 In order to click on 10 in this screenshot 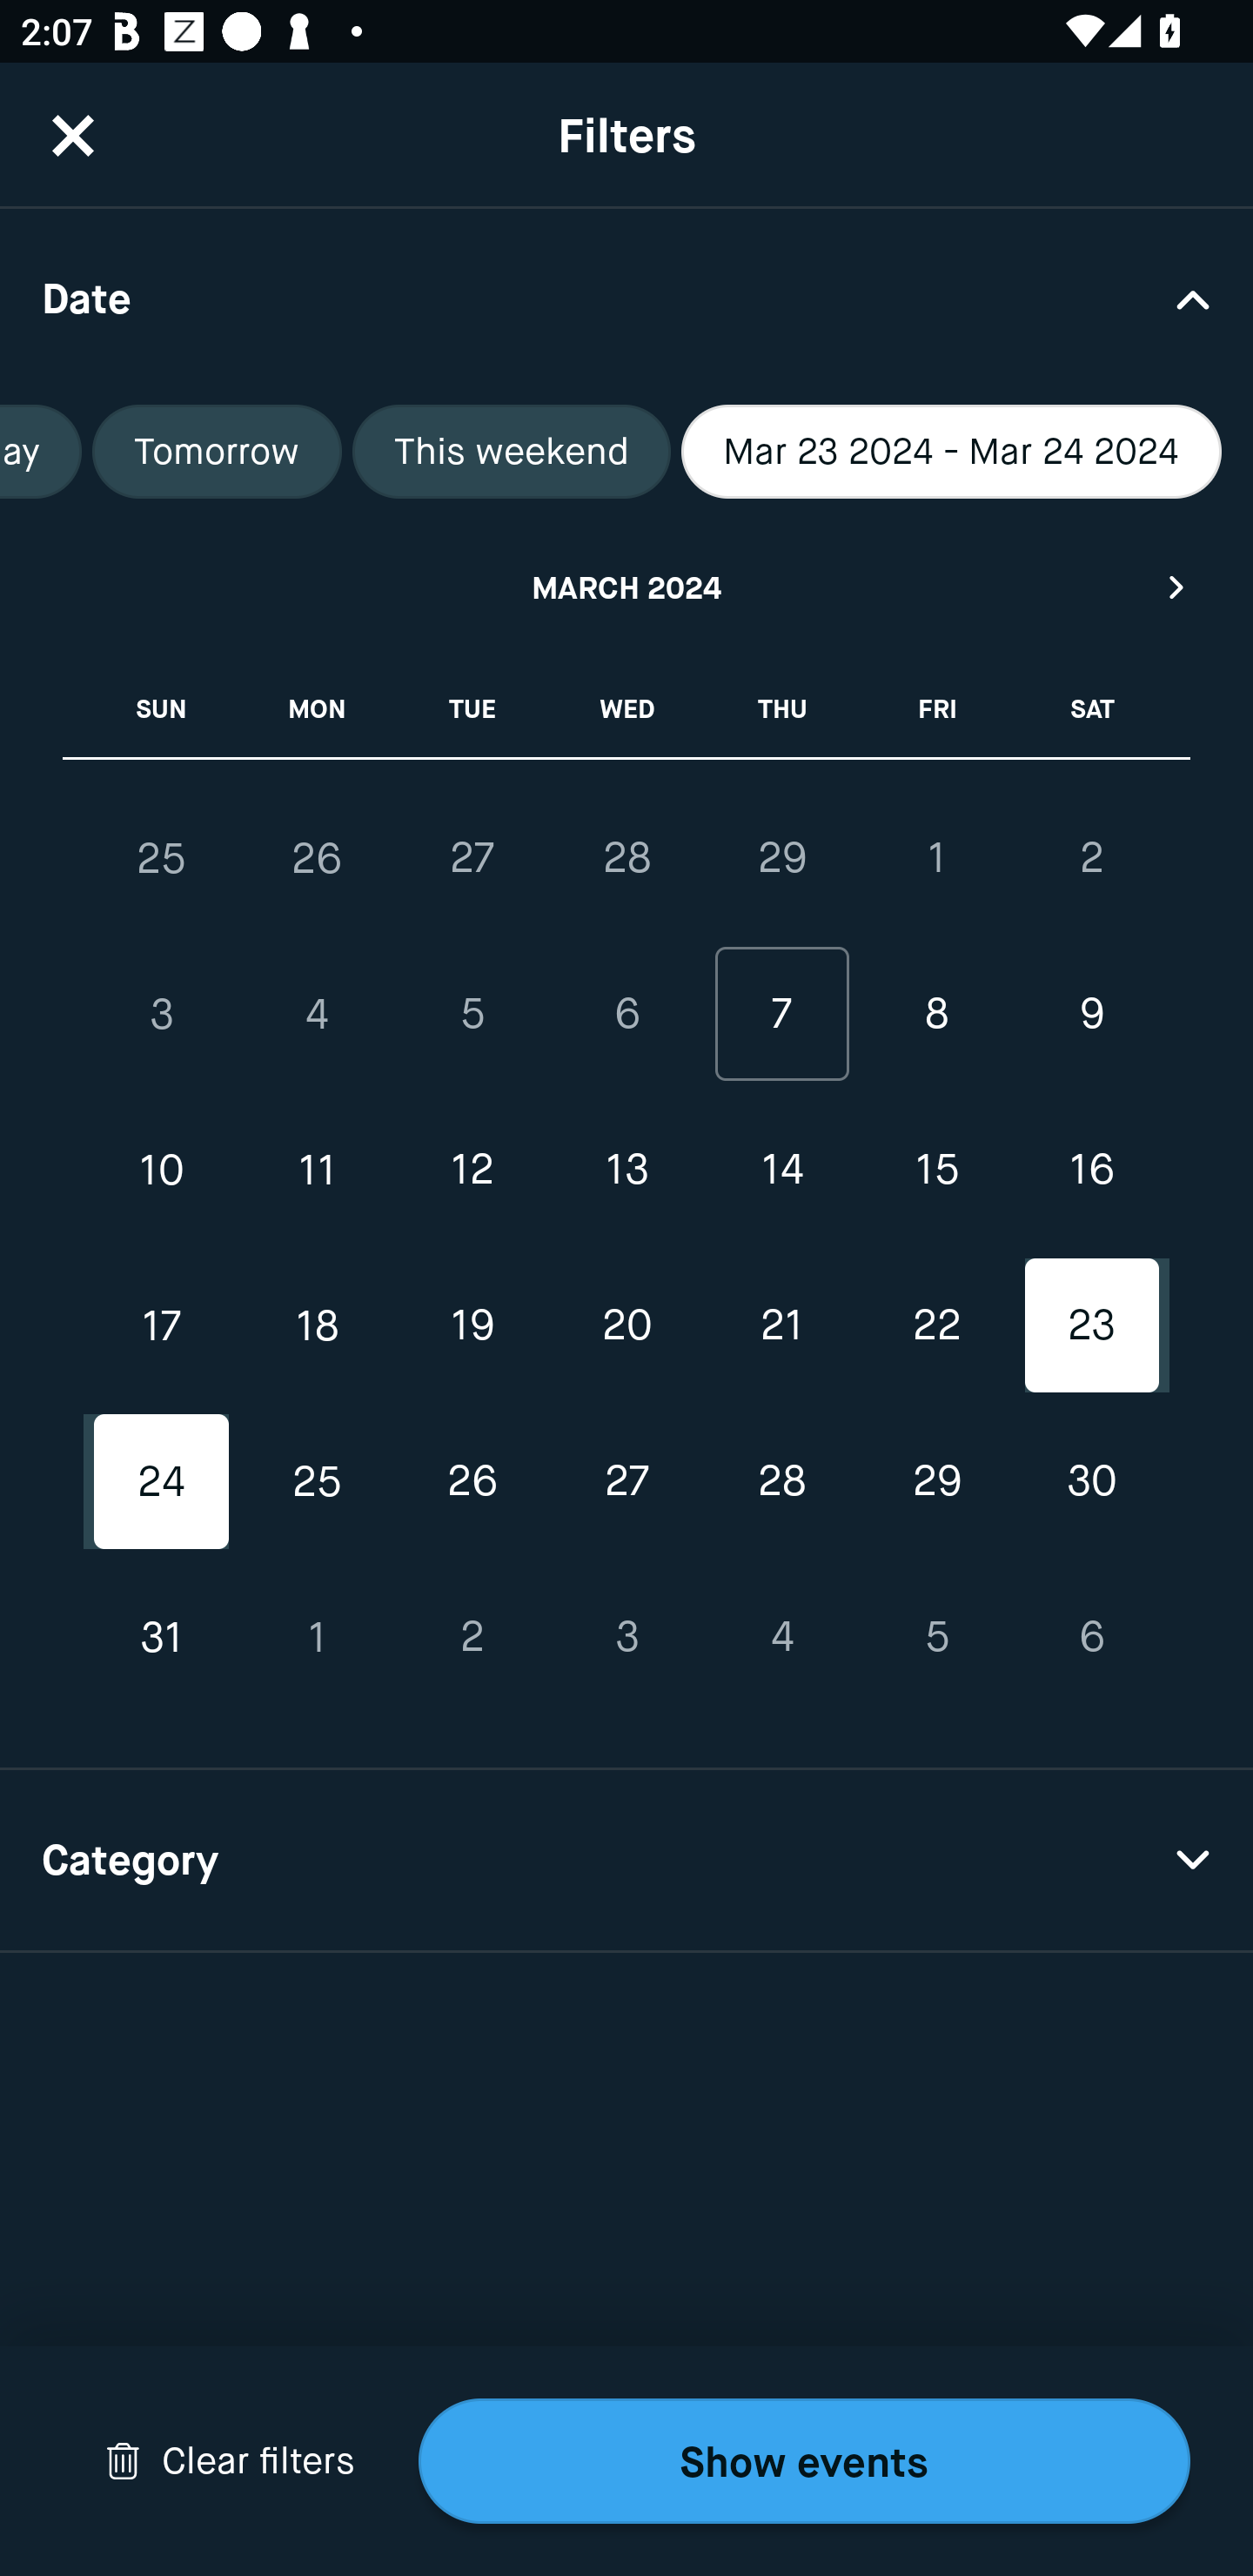, I will do `click(162, 1170)`.